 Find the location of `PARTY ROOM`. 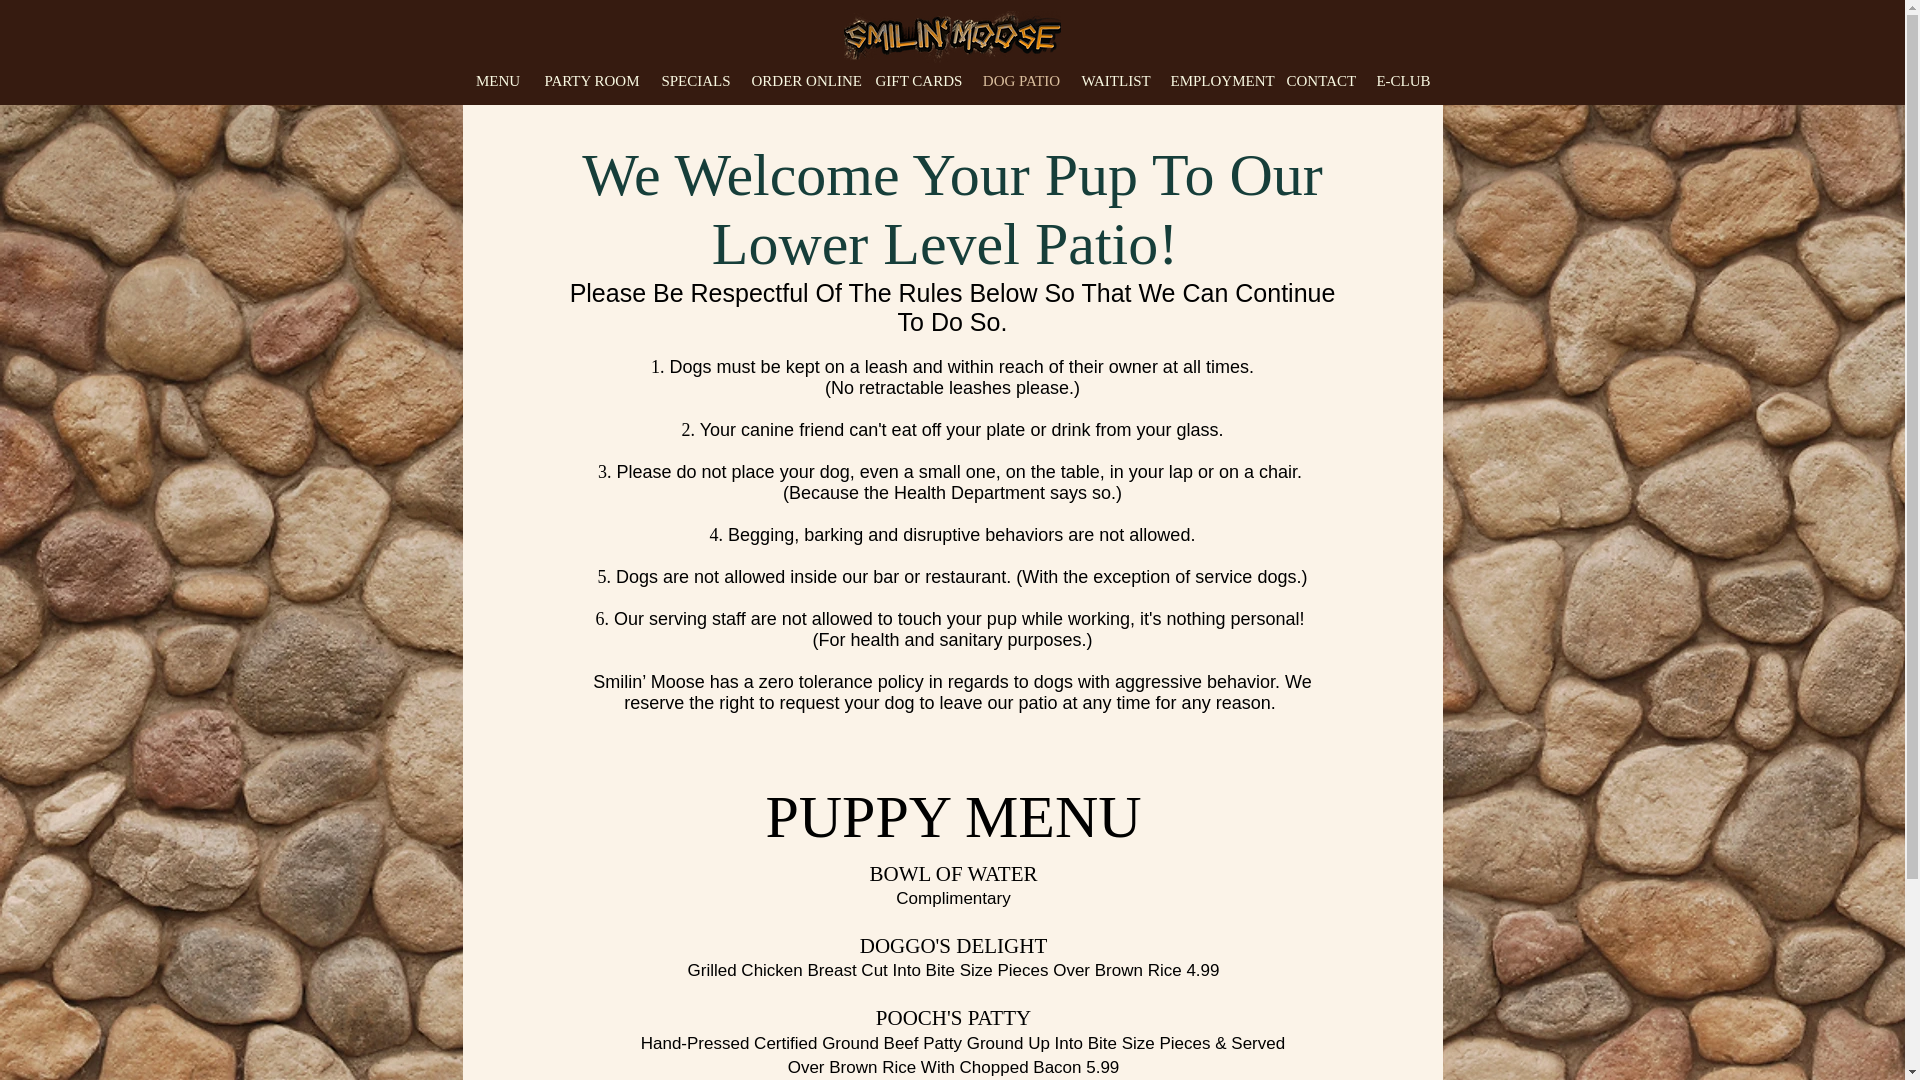

PARTY ROOM is located at coordinates (592, 79).